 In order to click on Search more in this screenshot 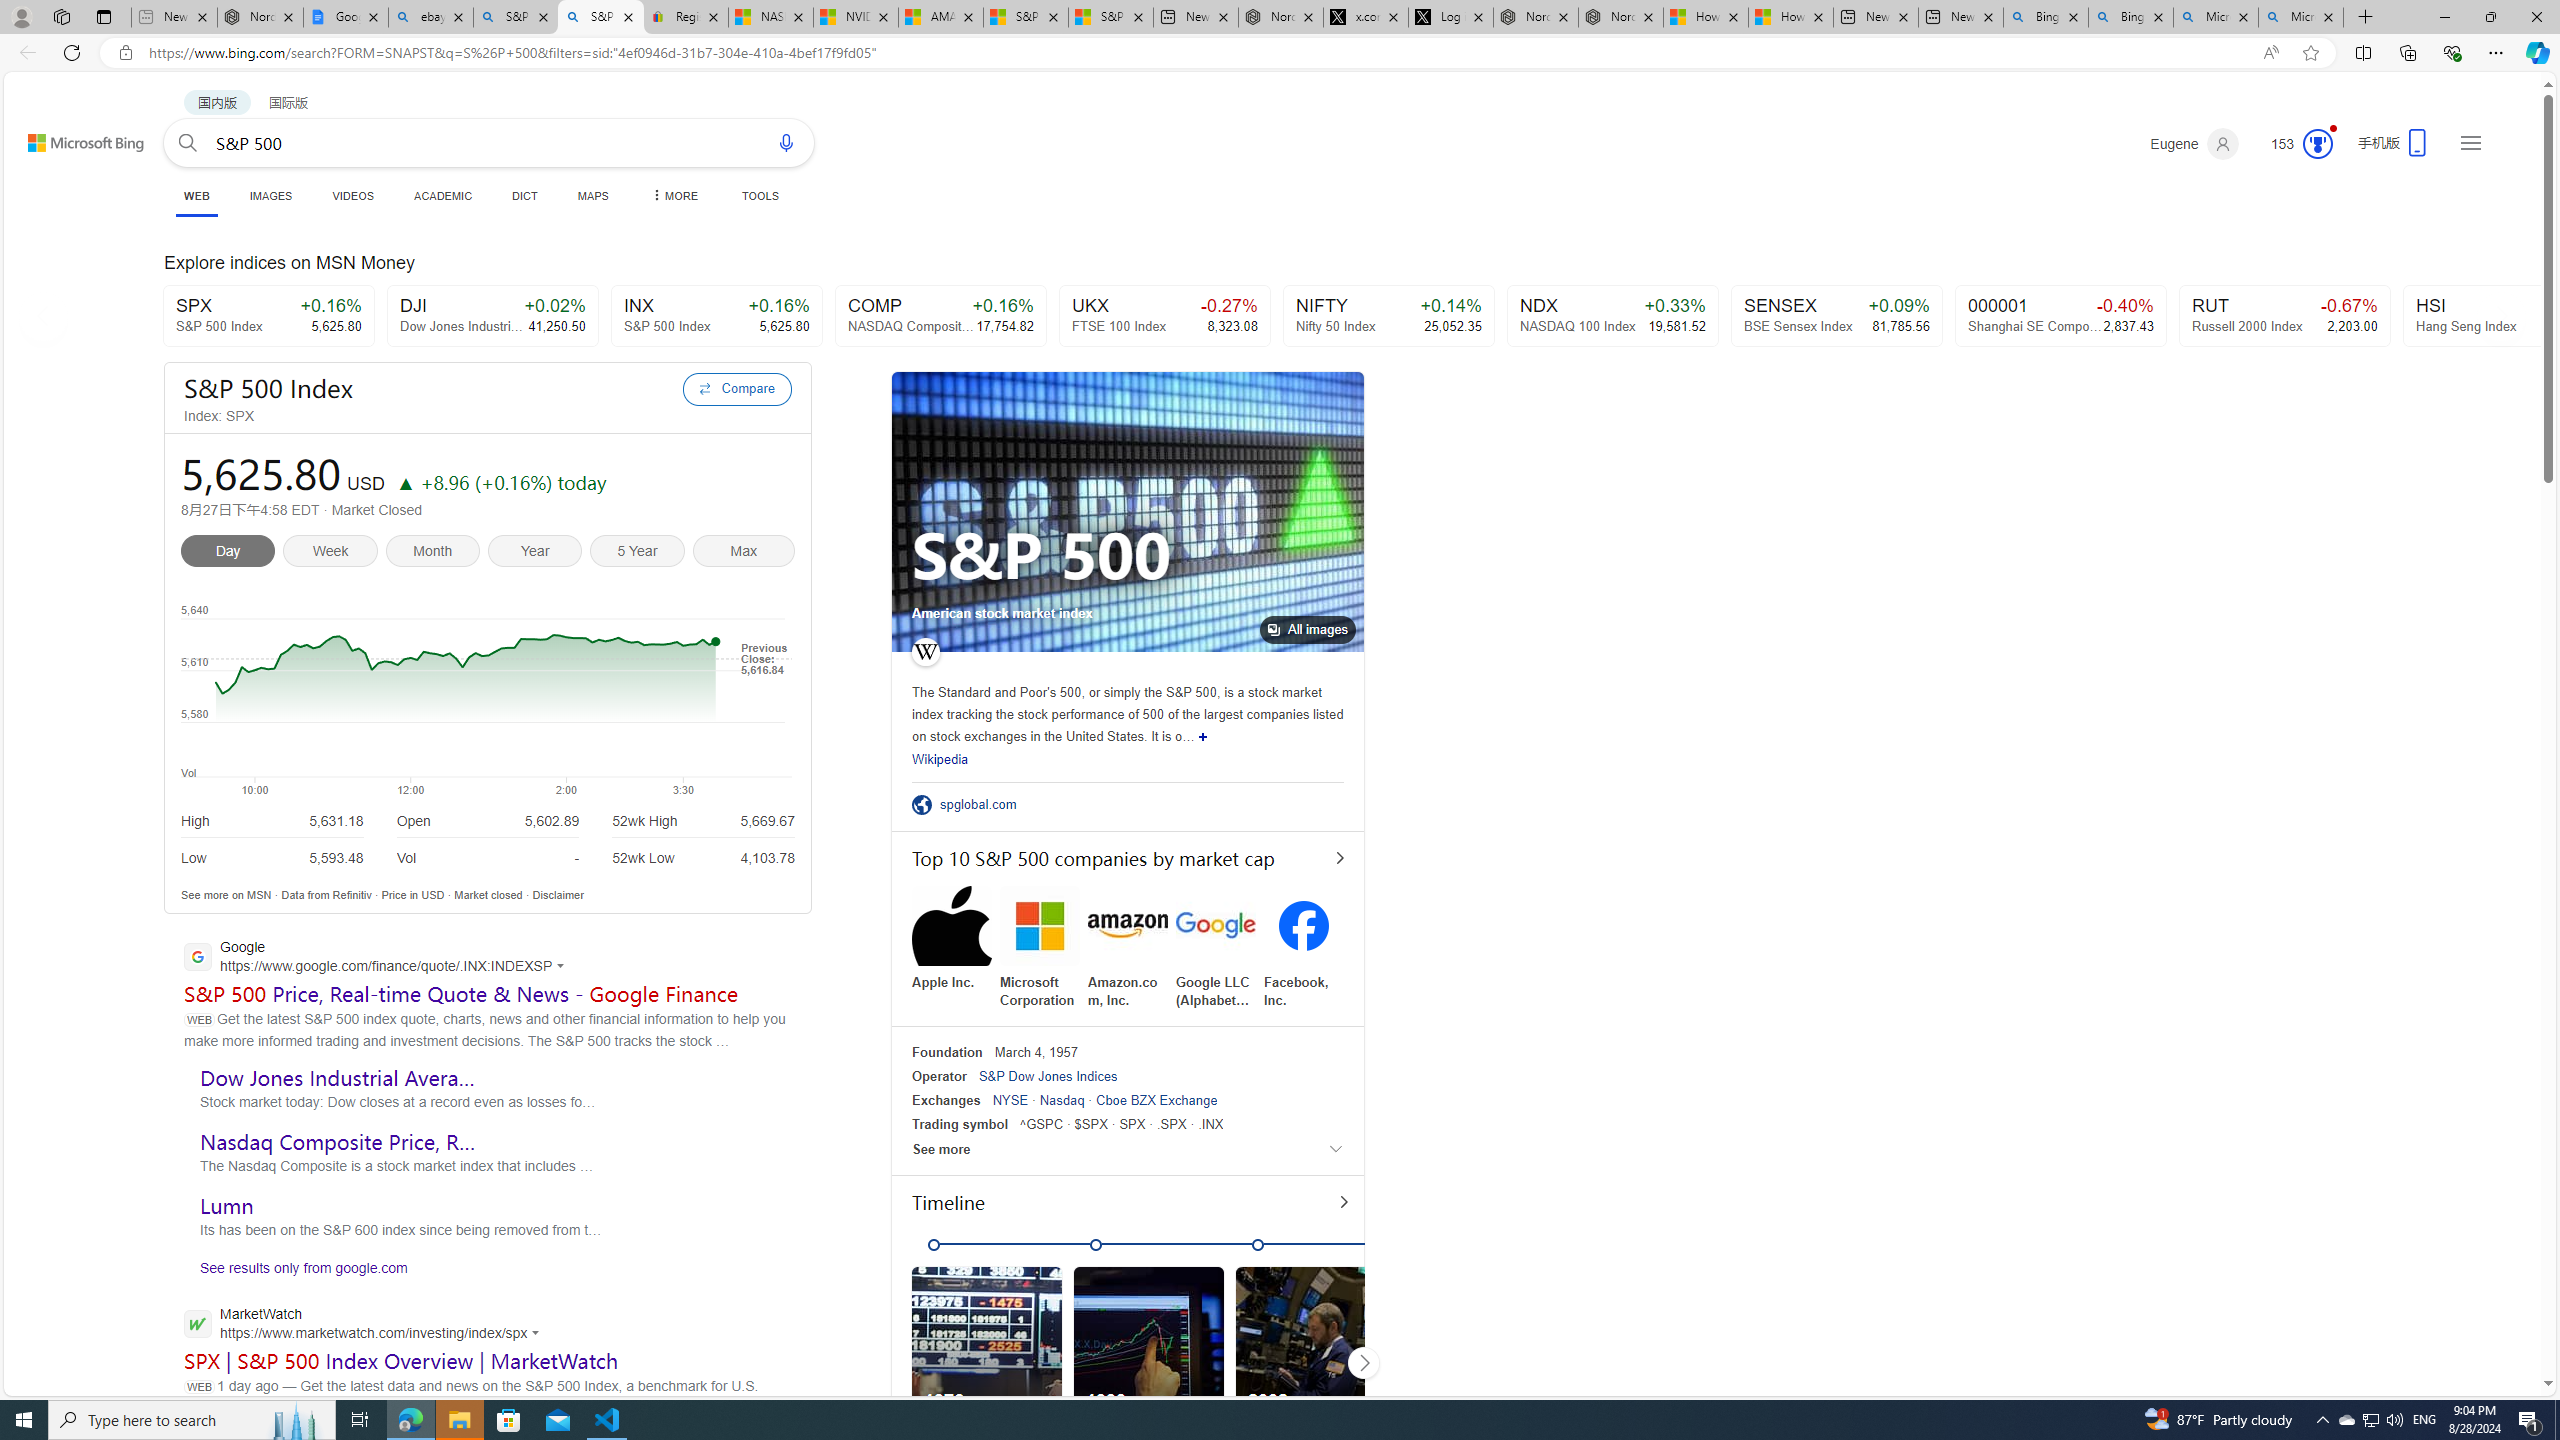, I will do `click(2503, 1324)`.